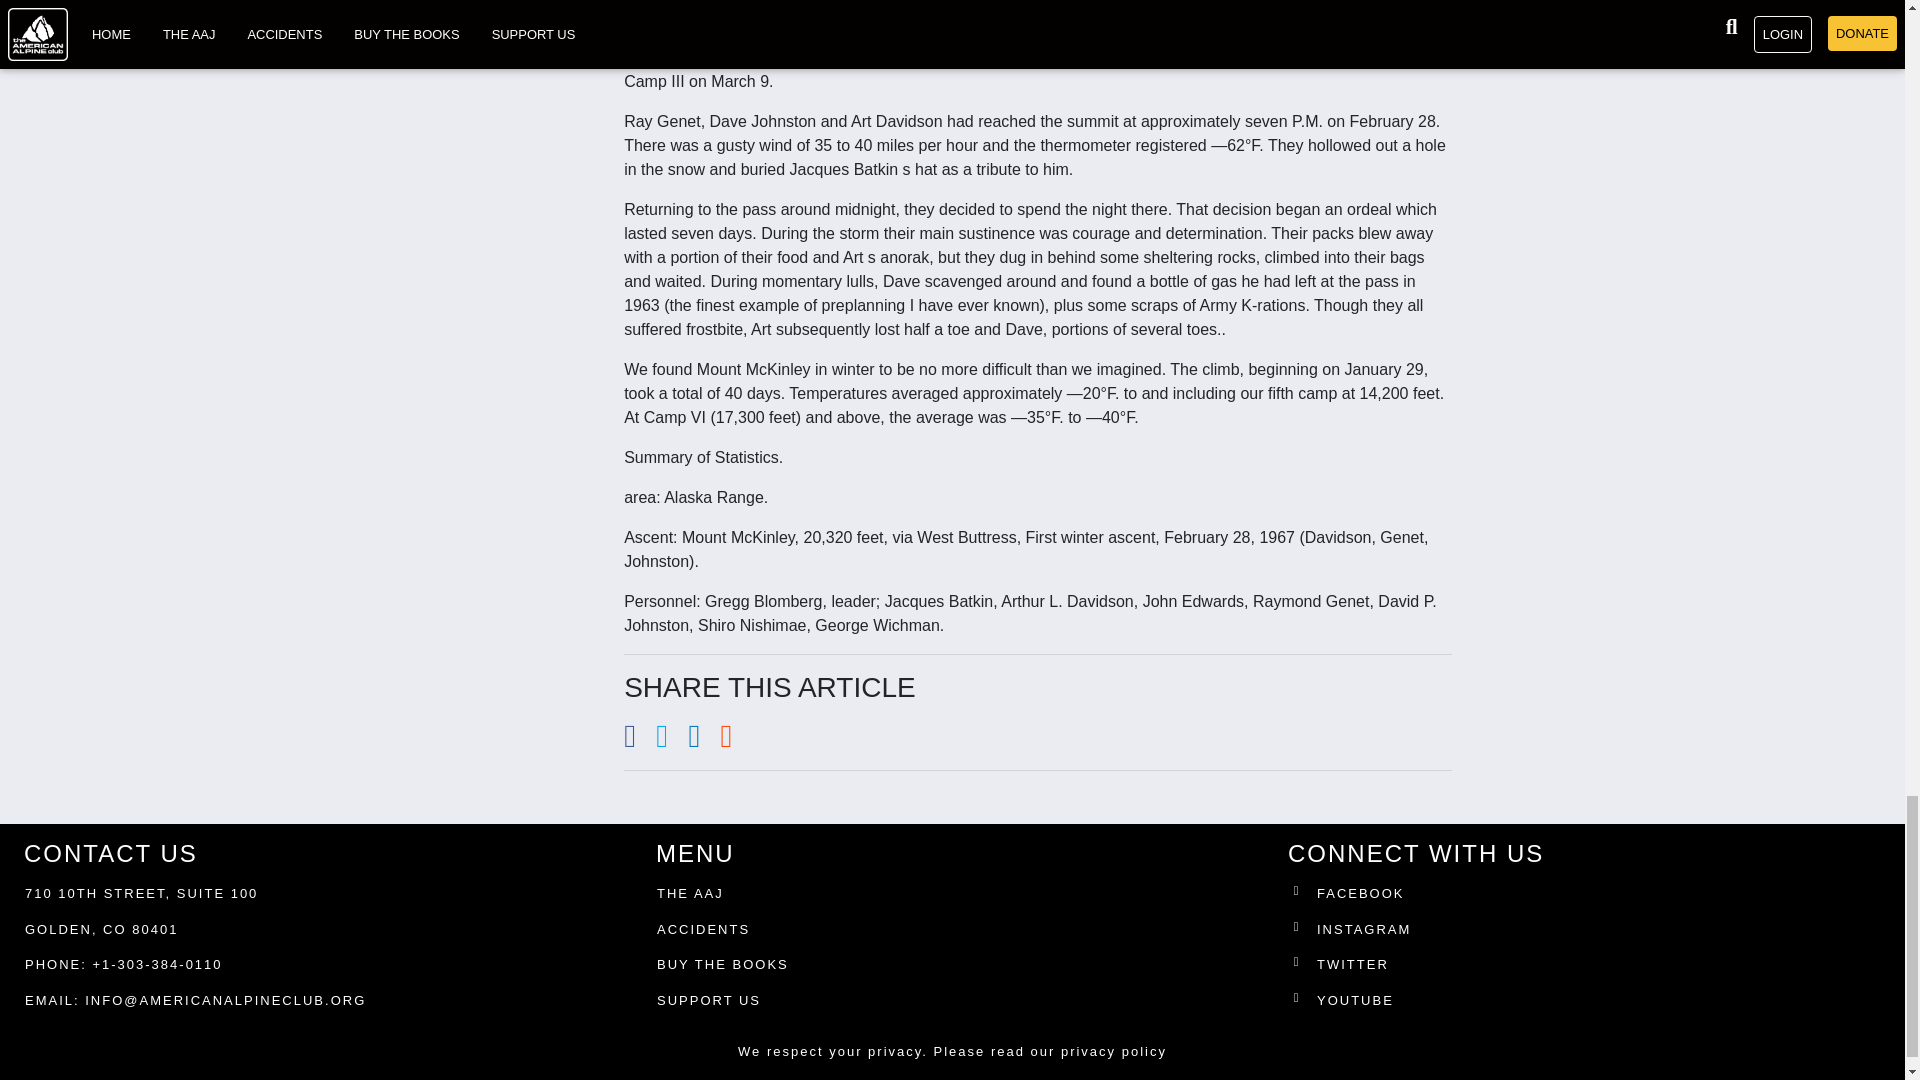  I want to click on Share to Twitter, so click(672, 741).